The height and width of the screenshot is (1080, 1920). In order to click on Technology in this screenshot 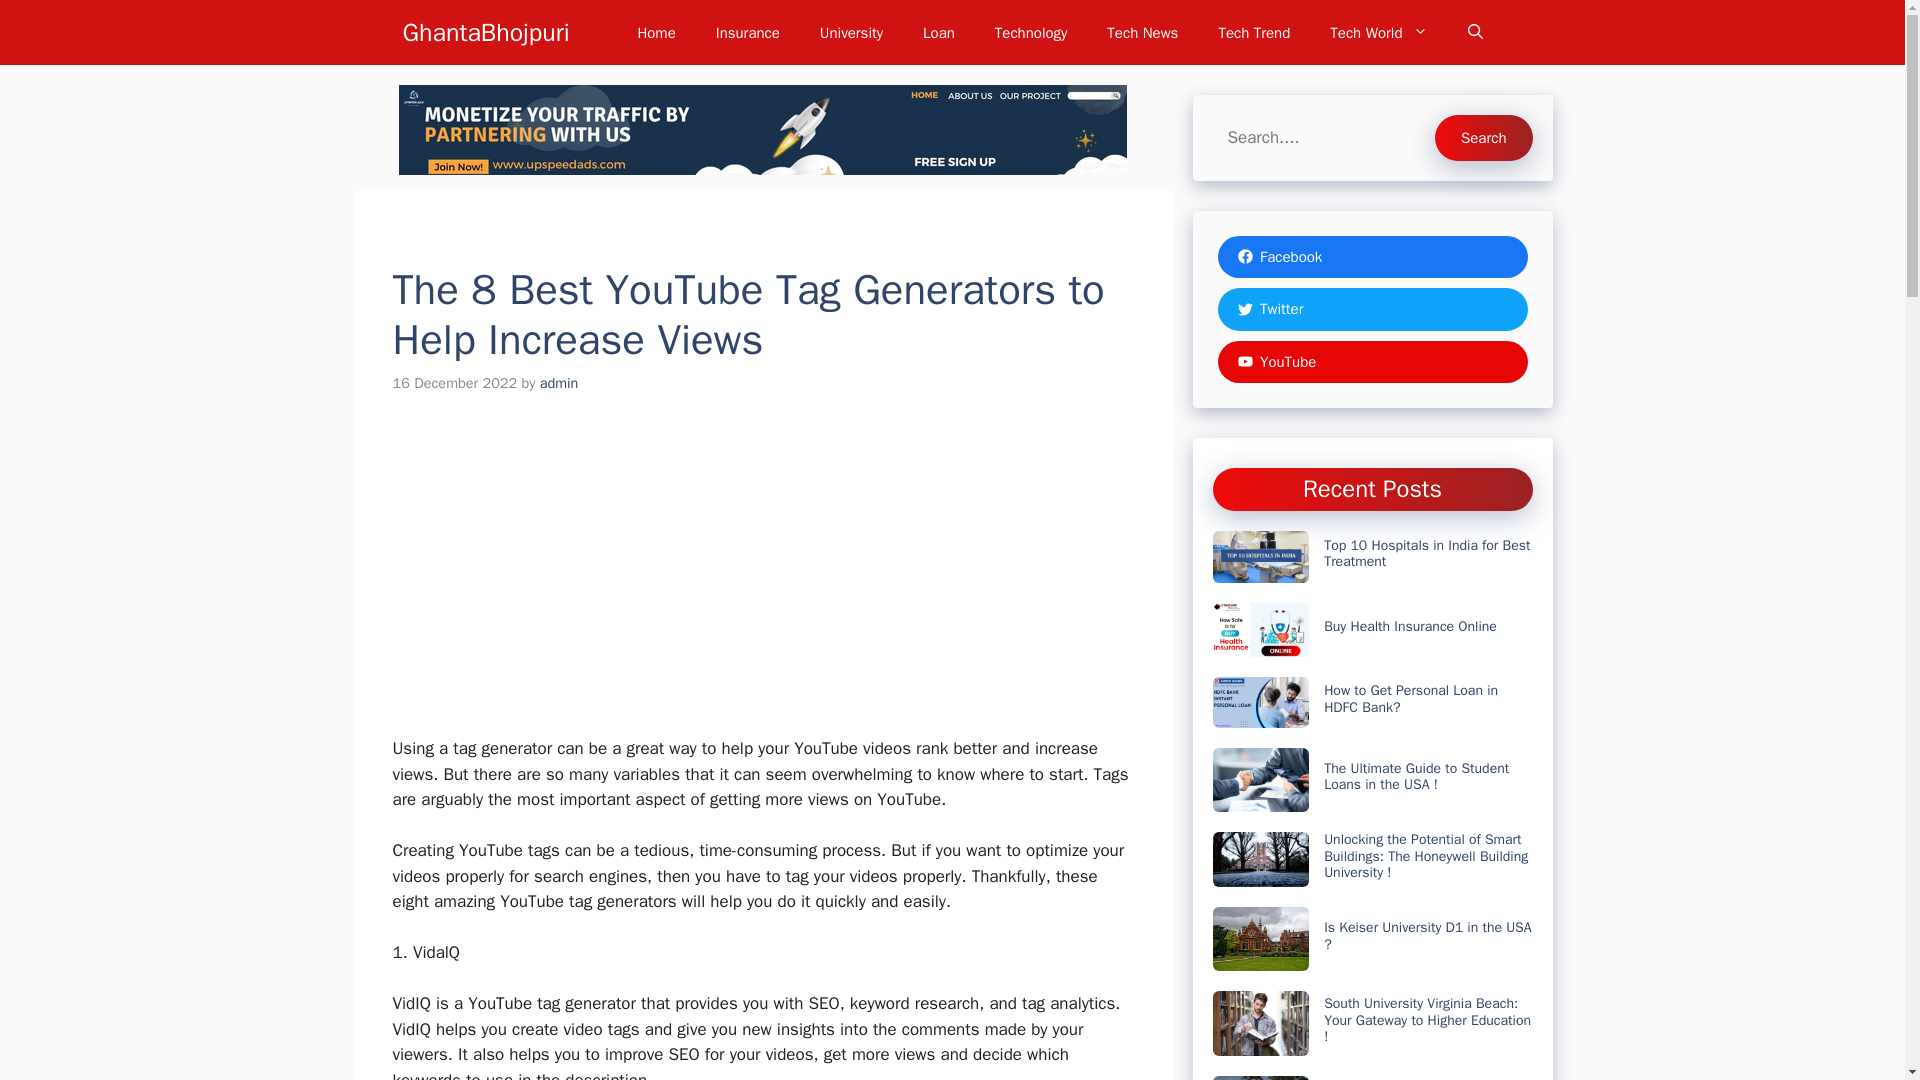, I will do `click(1032, 32)`.